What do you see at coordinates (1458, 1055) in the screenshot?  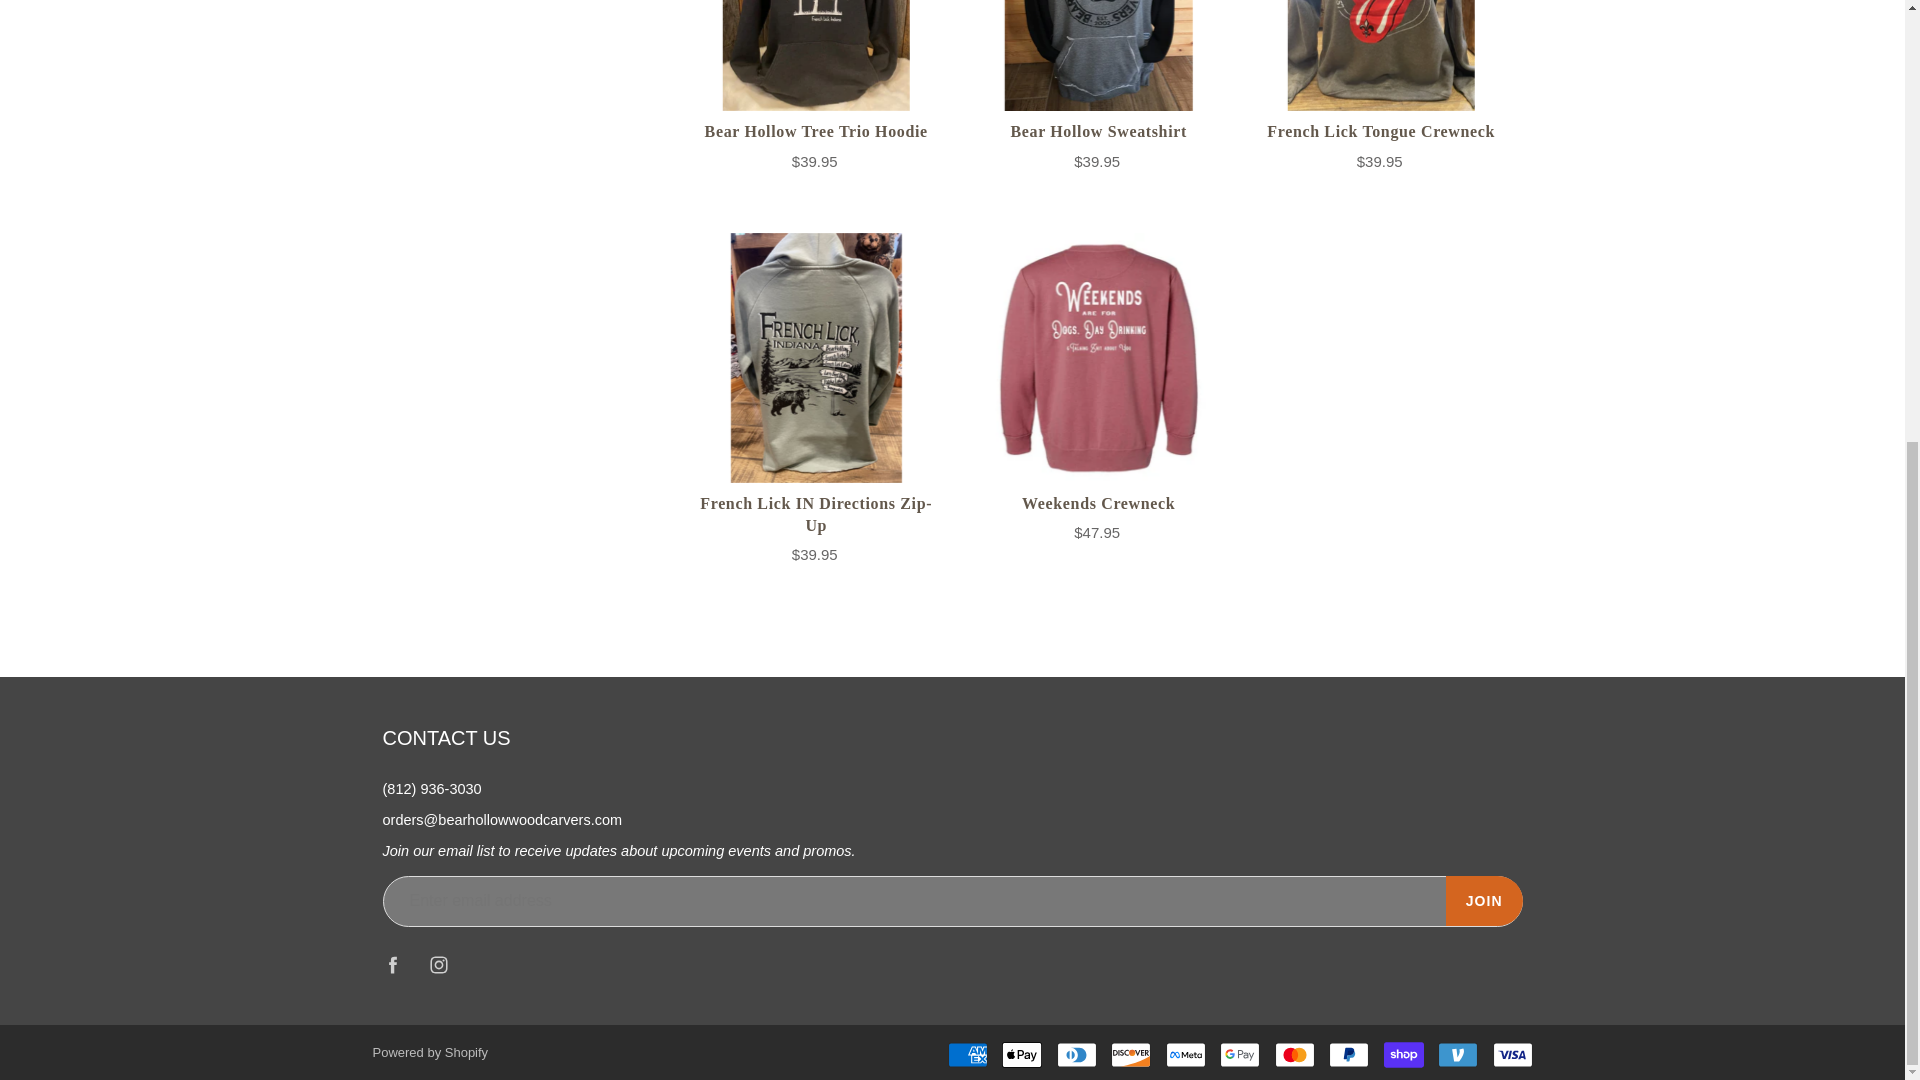 I see `Venmo` at bounding box center [1458, 1055].